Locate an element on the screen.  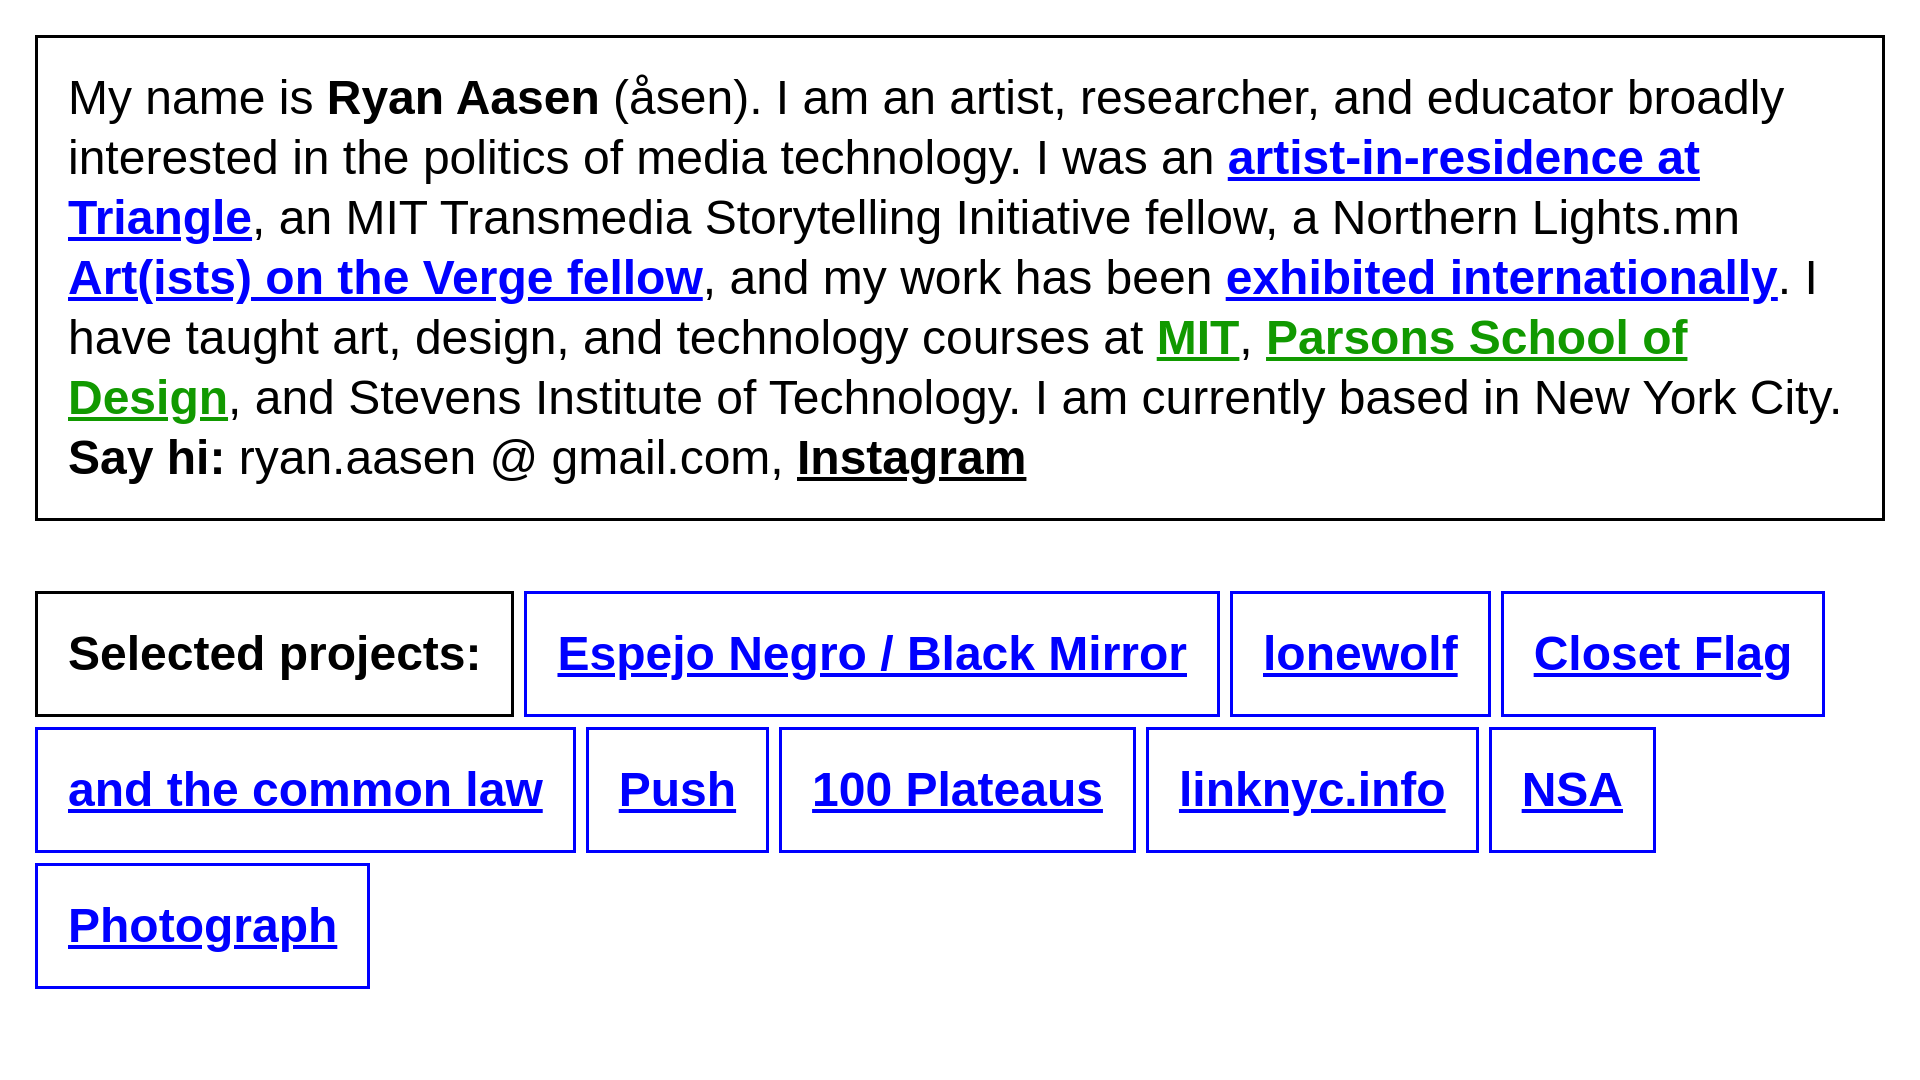
Parsons School of Design is located at coordinates (877, 368).